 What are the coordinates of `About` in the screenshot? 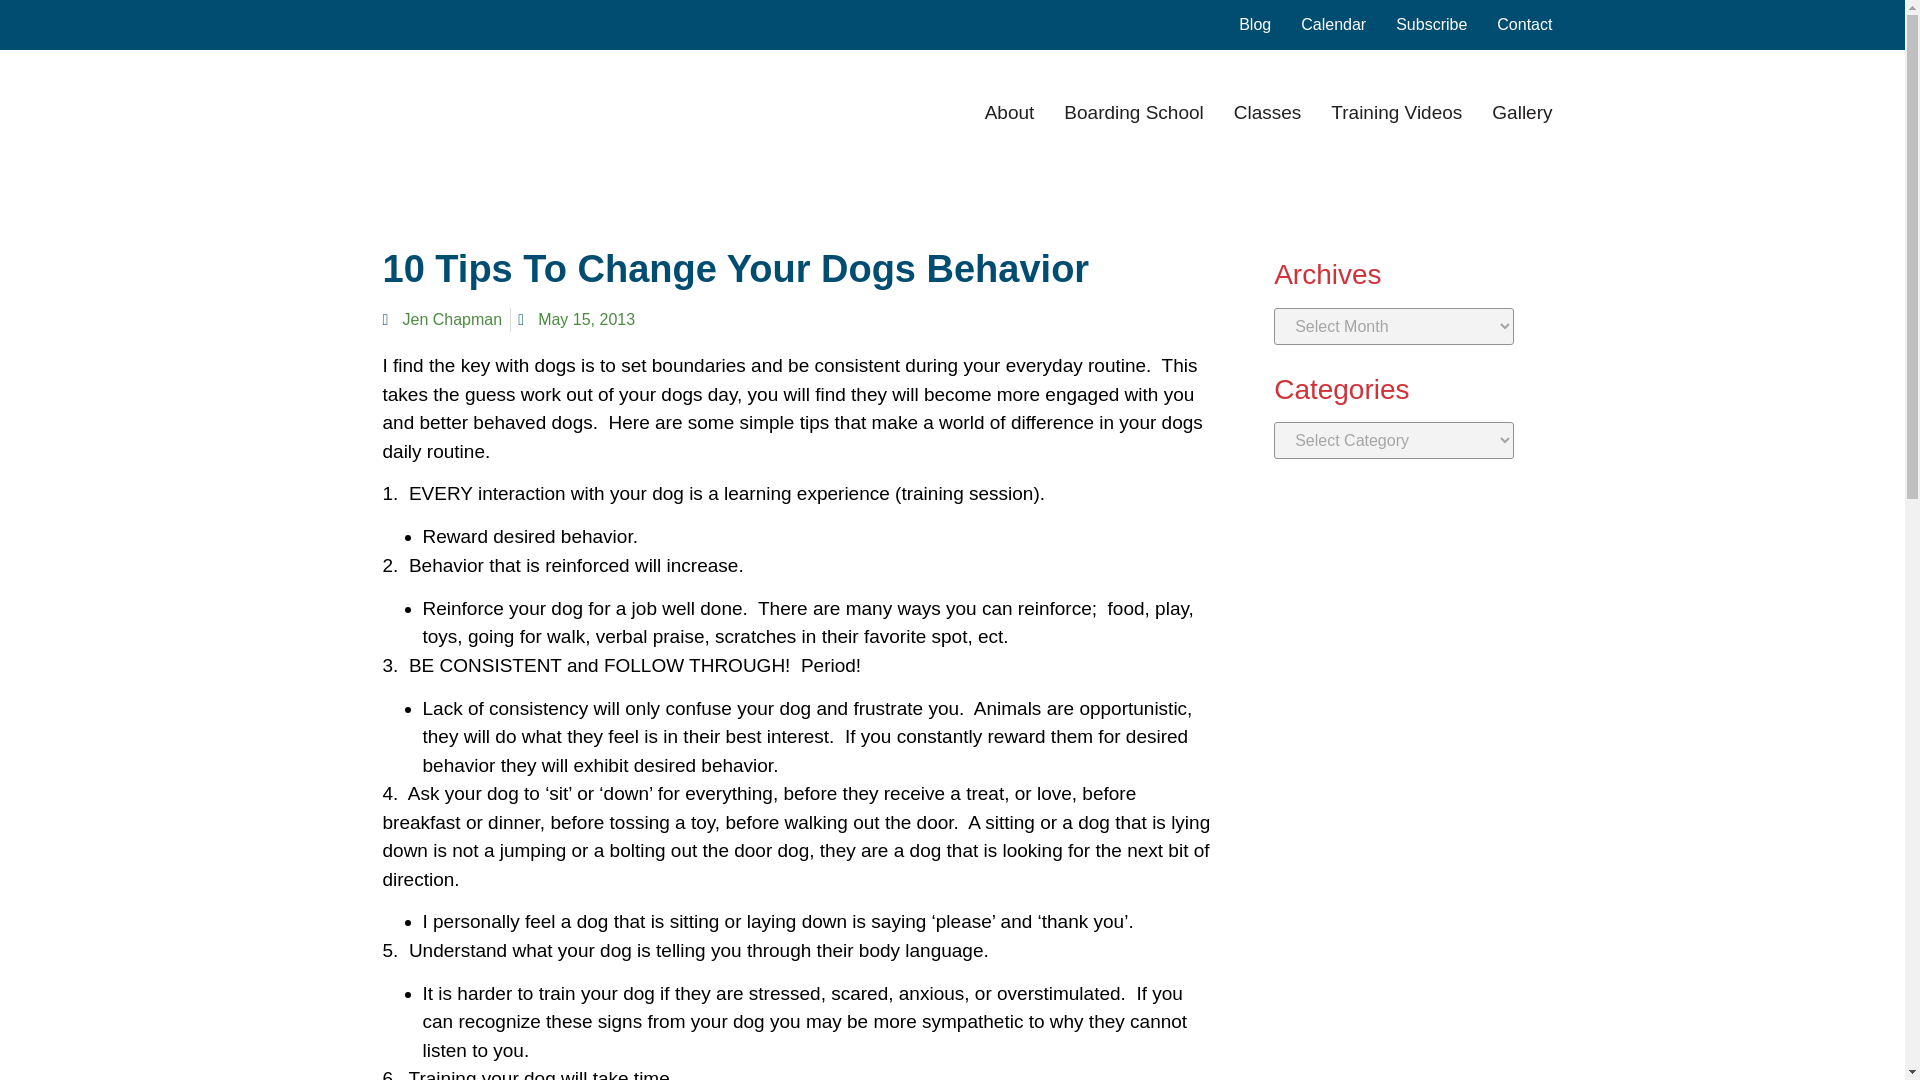 It's located at (1009, 112).